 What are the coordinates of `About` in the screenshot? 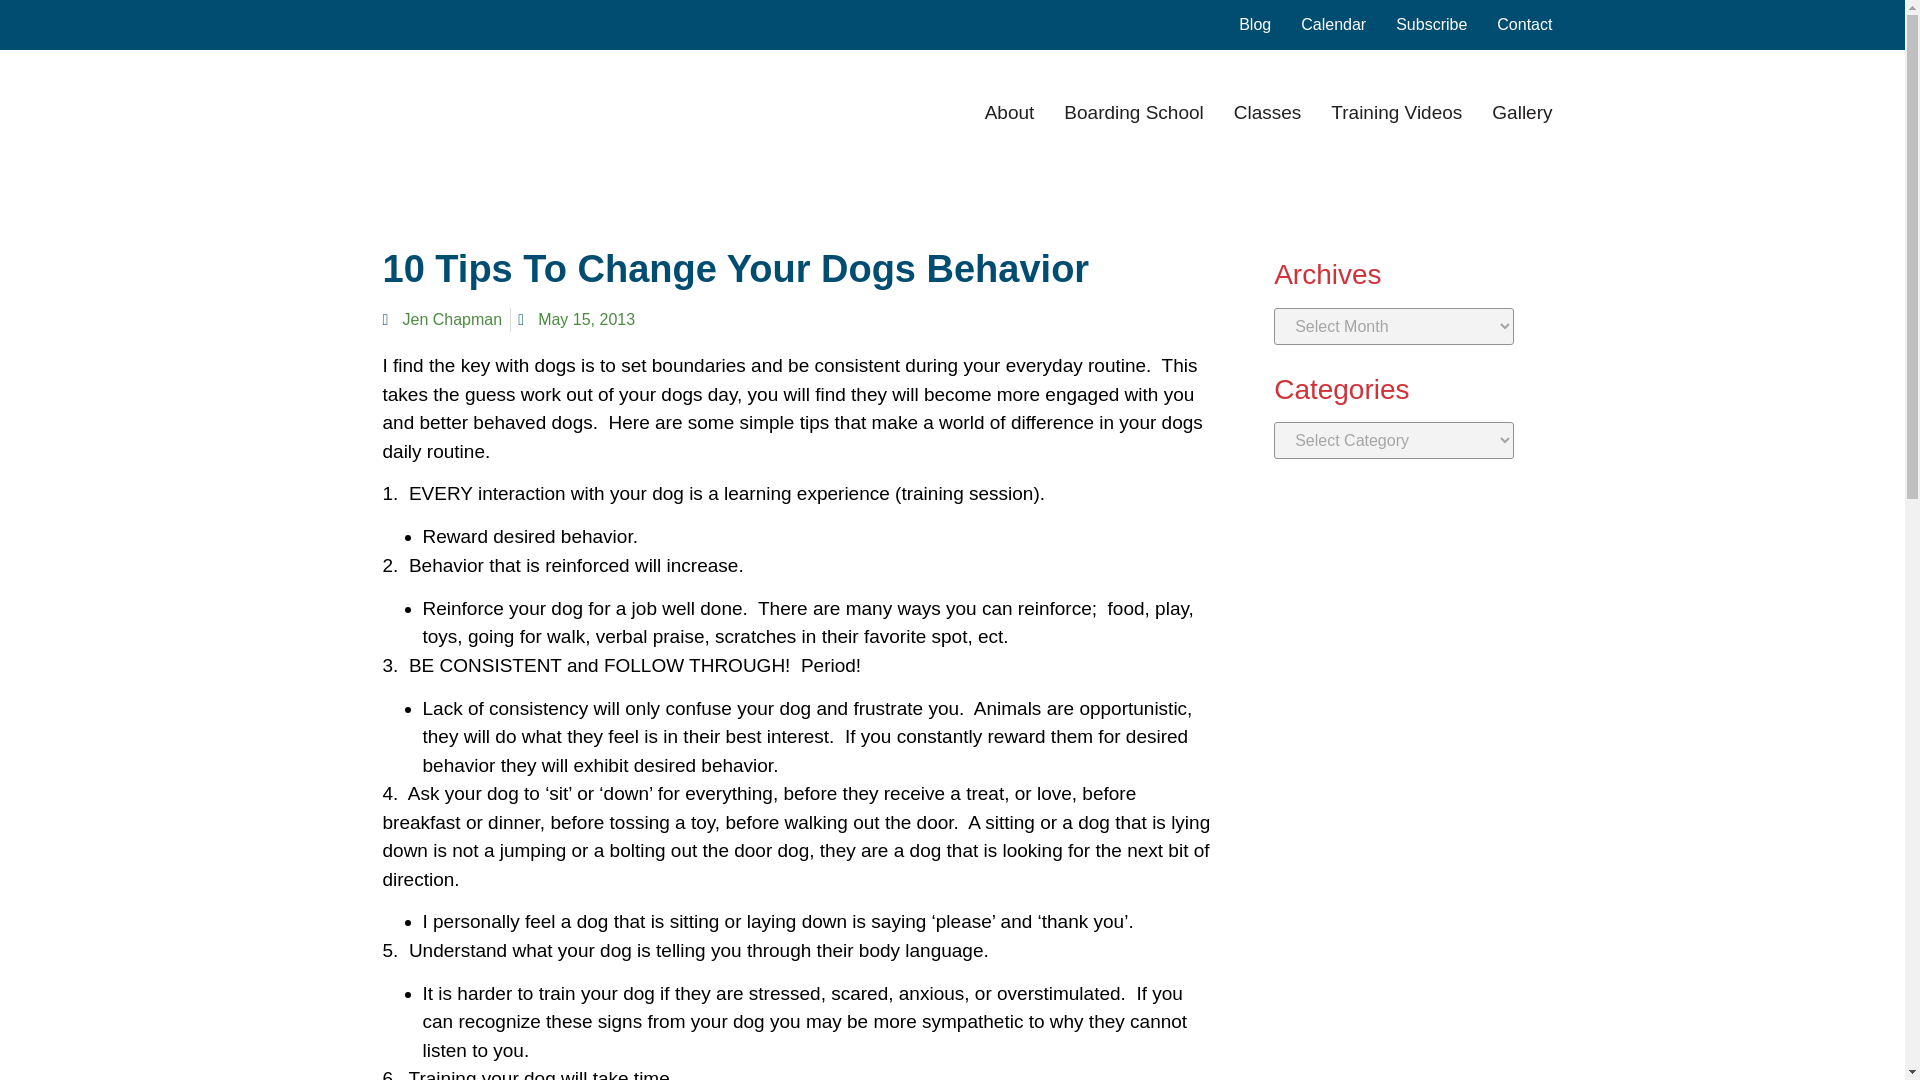 It's located at (1009, 112).